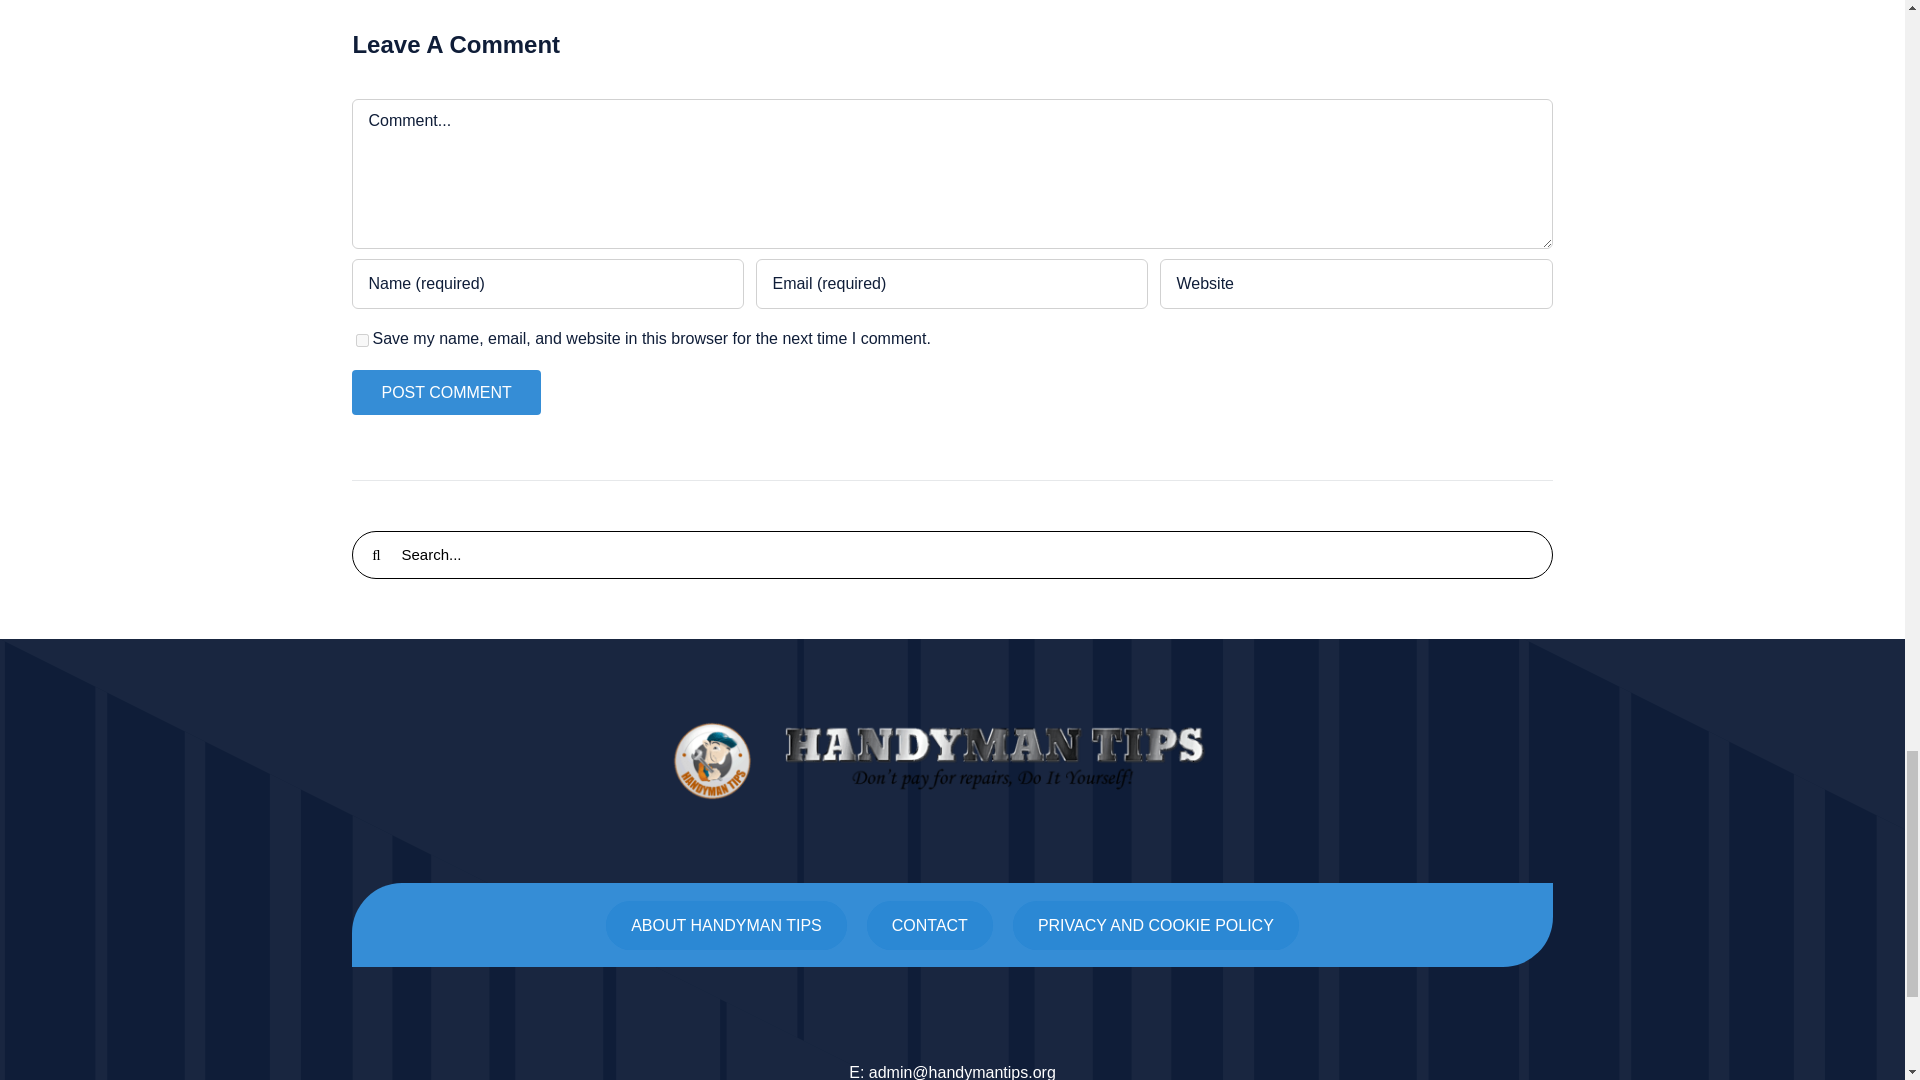  What do you see at coordinates (952, 761) in the screenshot?
I see `Handyman tips header new` at bounding box center [952, 761].